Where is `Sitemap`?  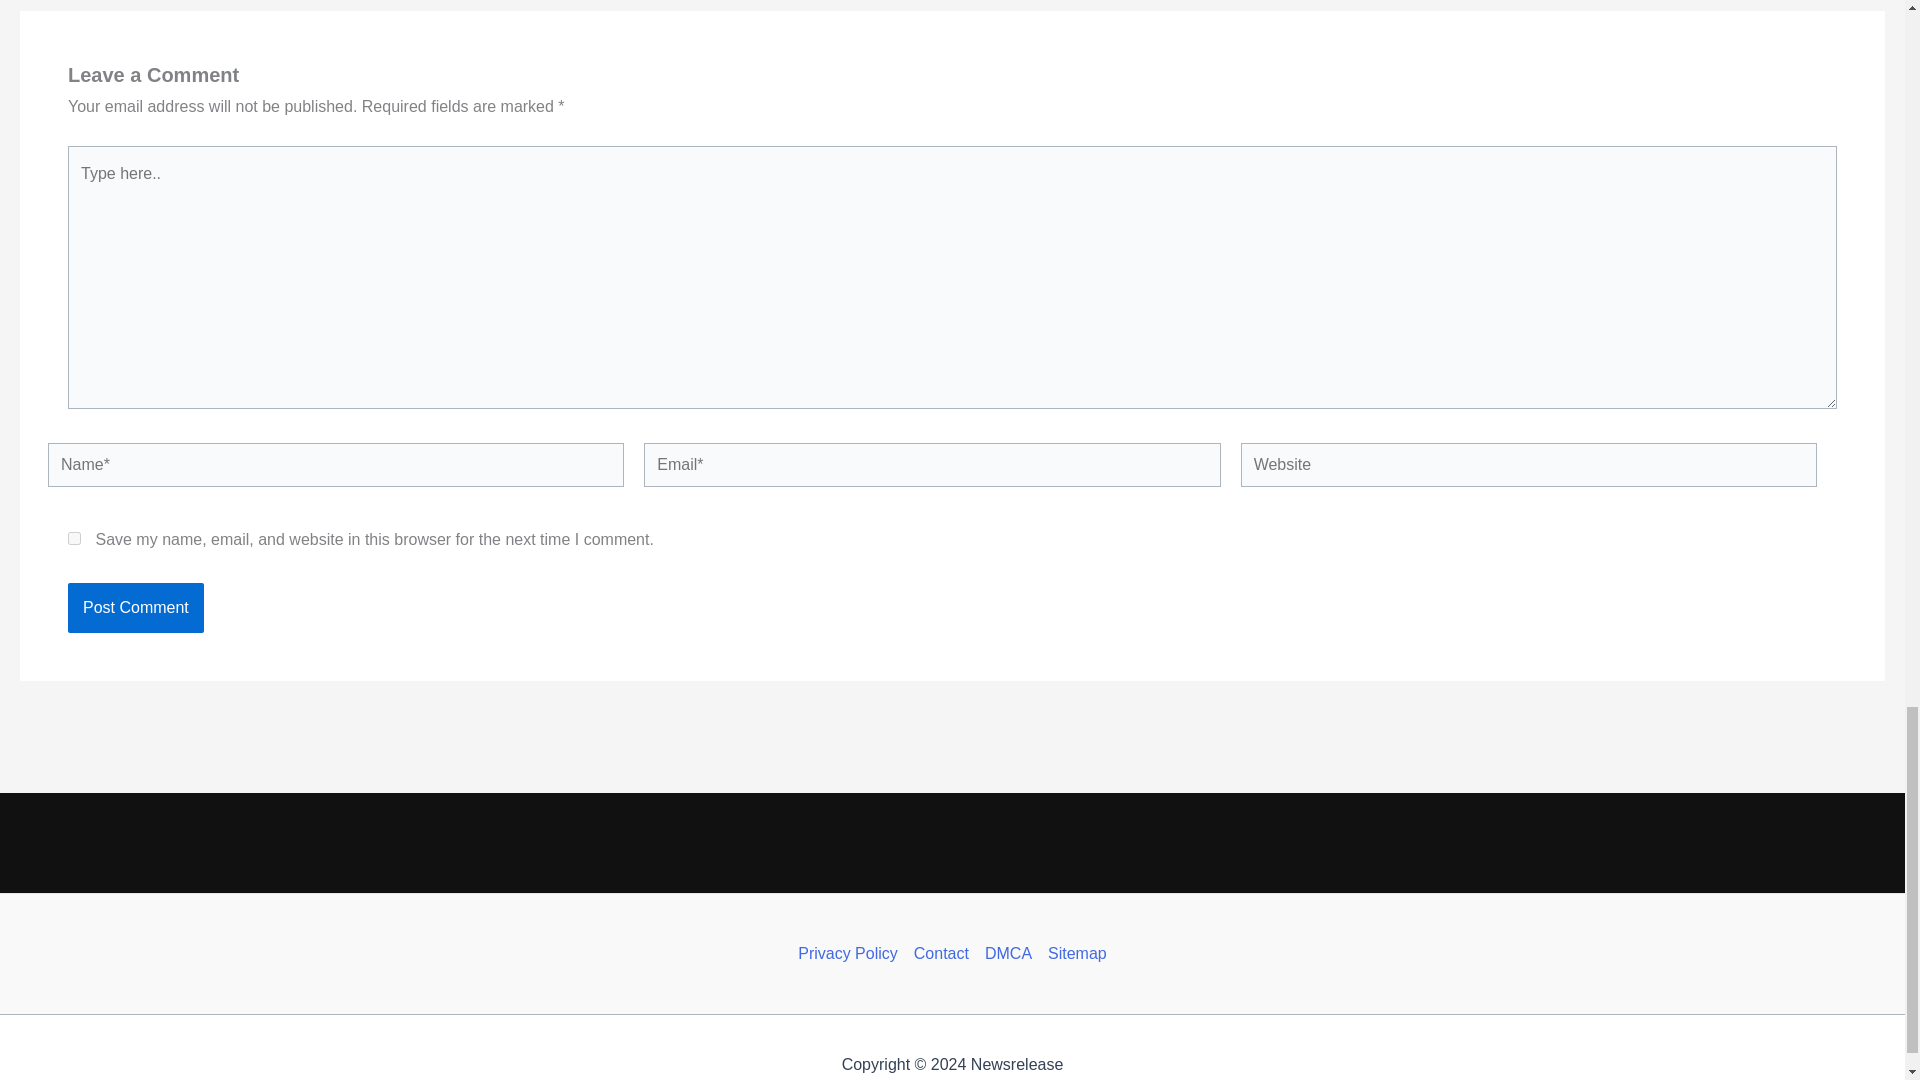 Sitemap is located at coordinates (1074, 953).